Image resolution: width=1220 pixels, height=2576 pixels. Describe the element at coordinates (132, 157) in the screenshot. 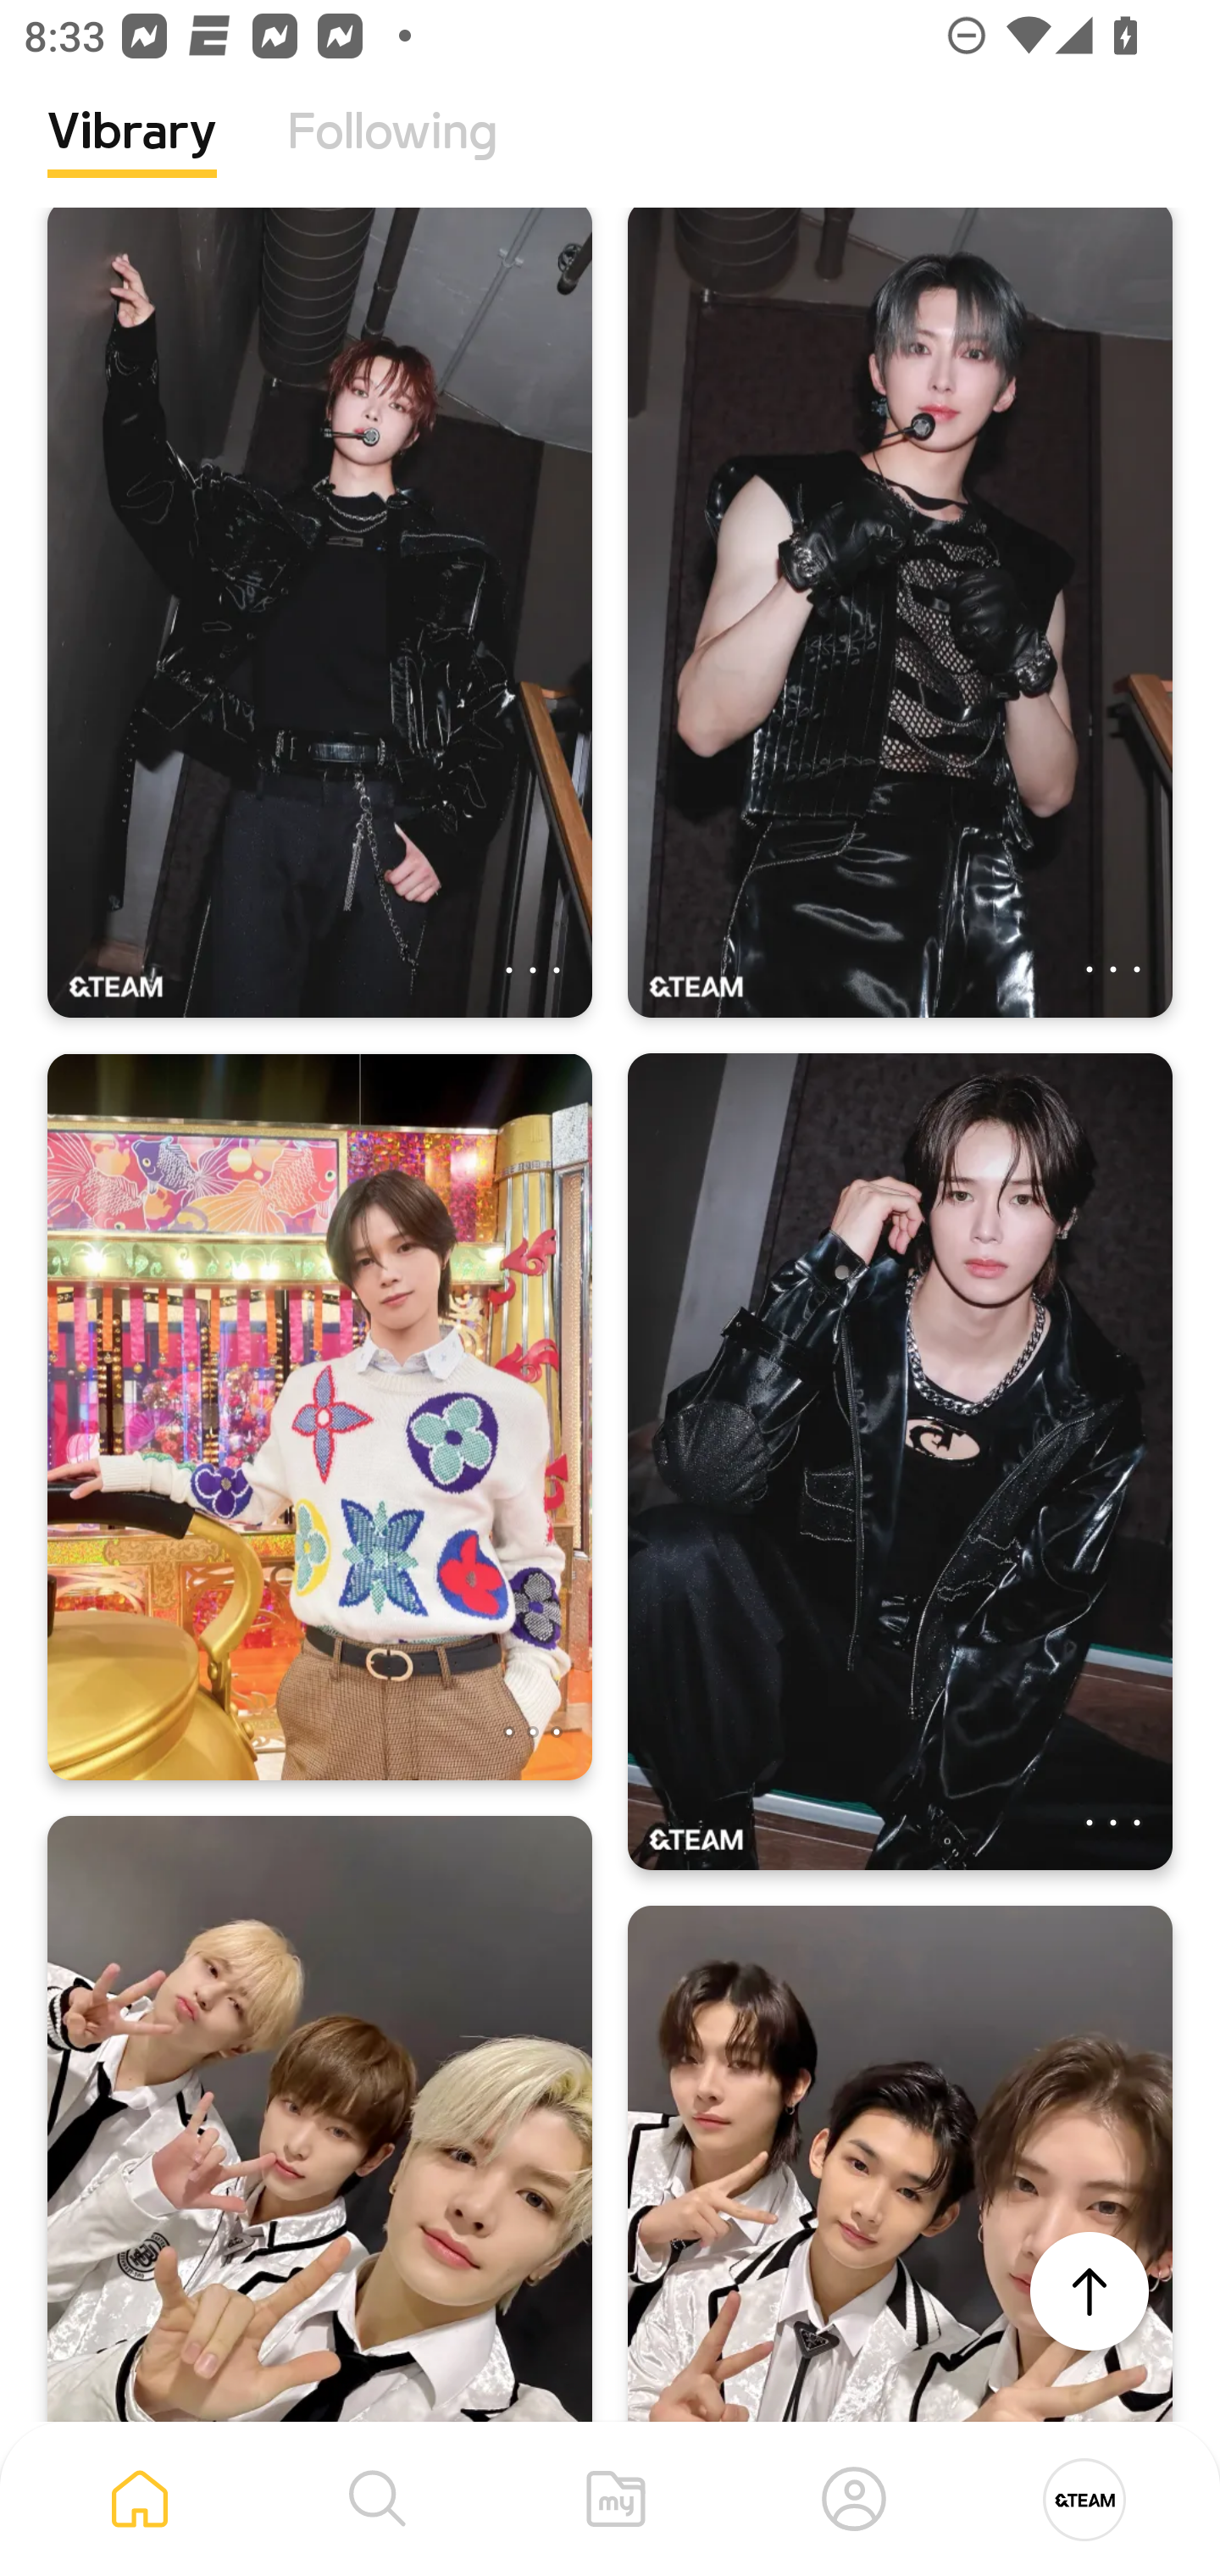

I see `Vibrary` at that location.